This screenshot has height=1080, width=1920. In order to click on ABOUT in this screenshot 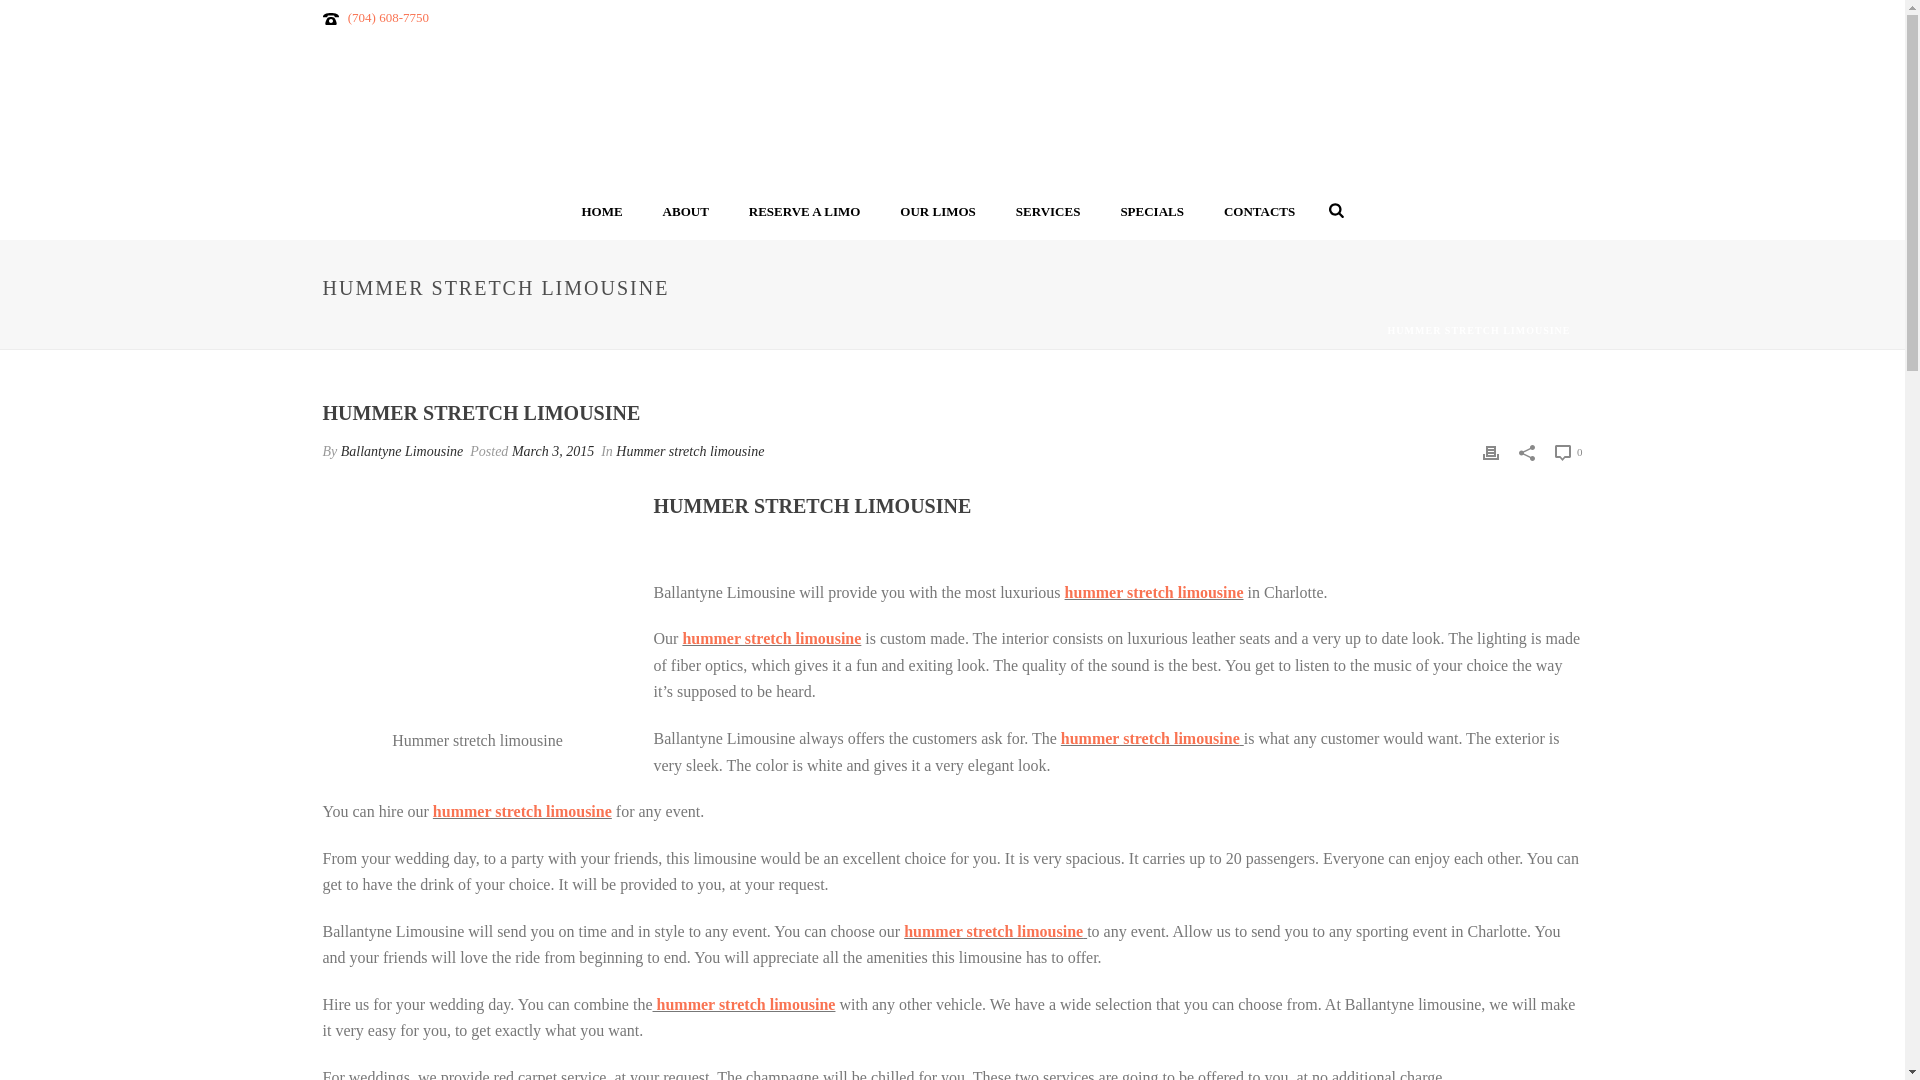, I will do `click(686, 212)`.